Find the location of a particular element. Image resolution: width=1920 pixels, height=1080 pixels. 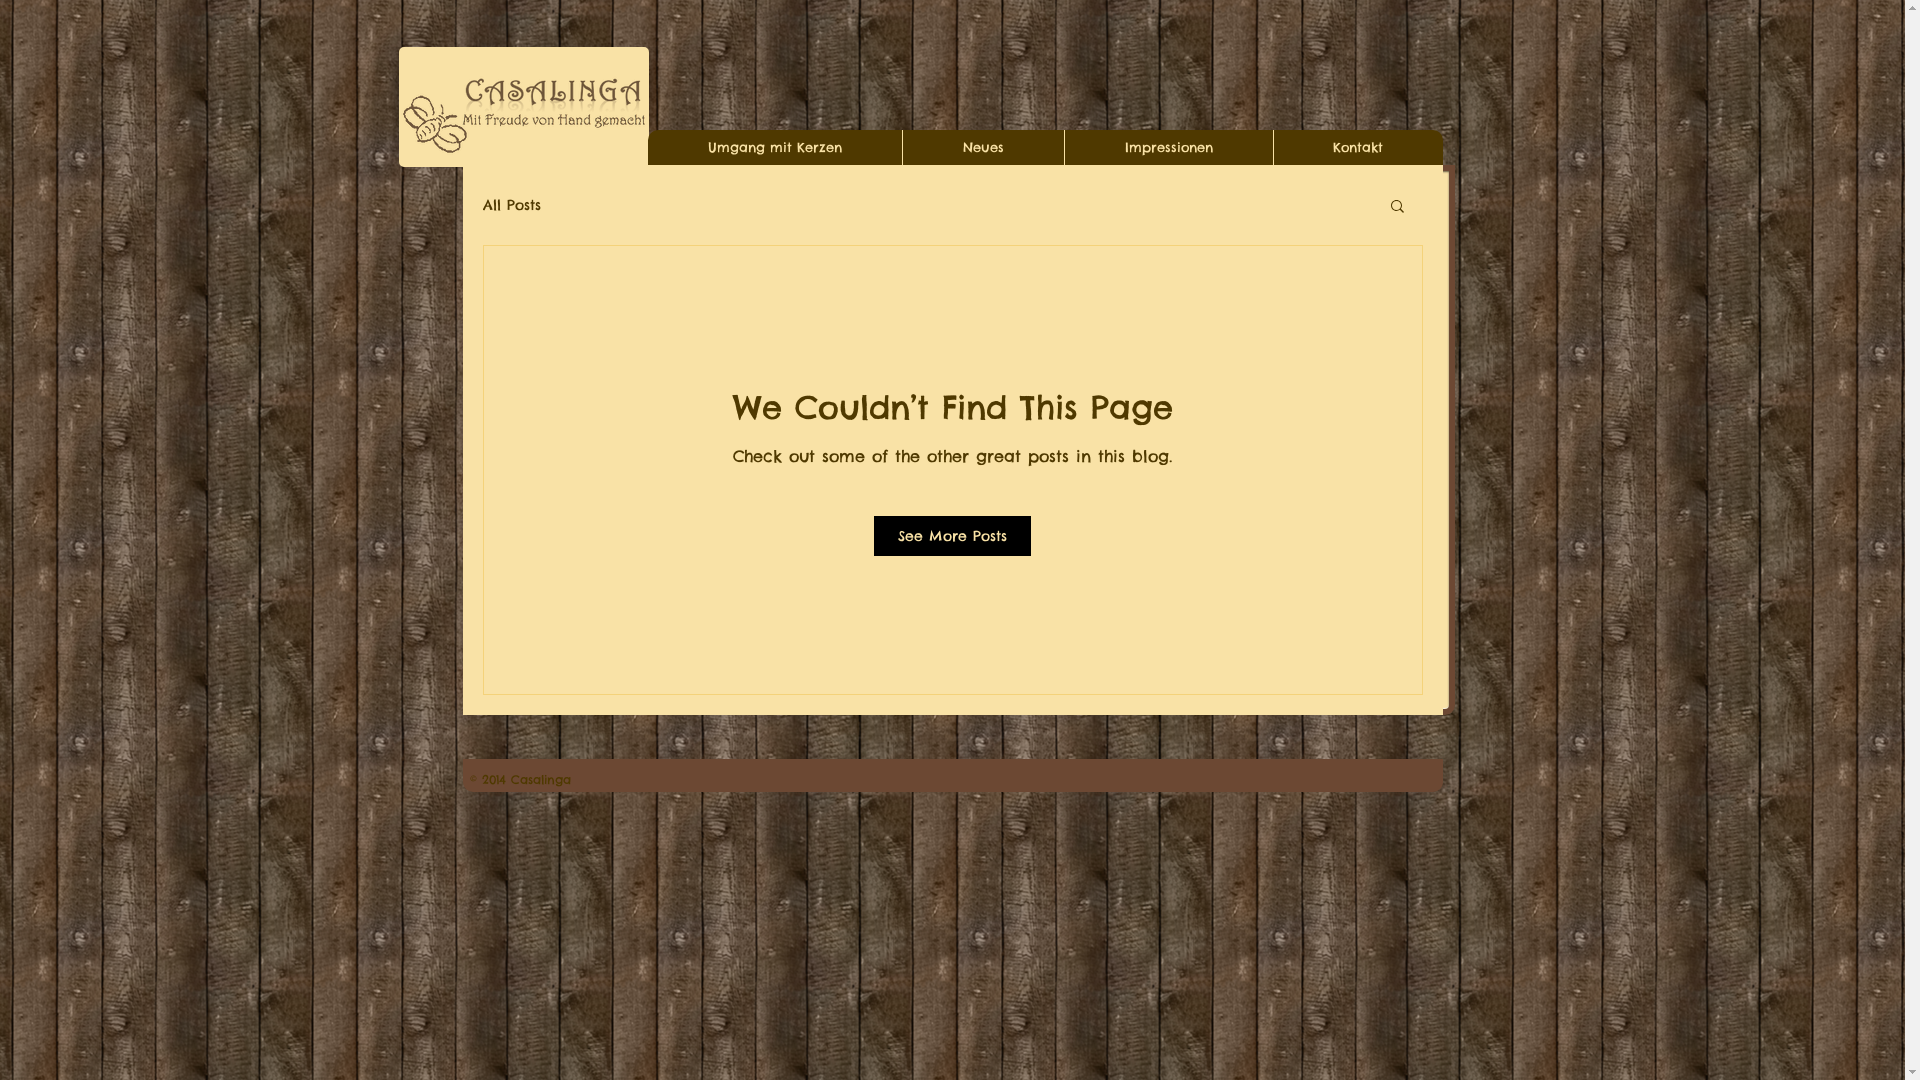

Neues is located at coordinates (983, 148).